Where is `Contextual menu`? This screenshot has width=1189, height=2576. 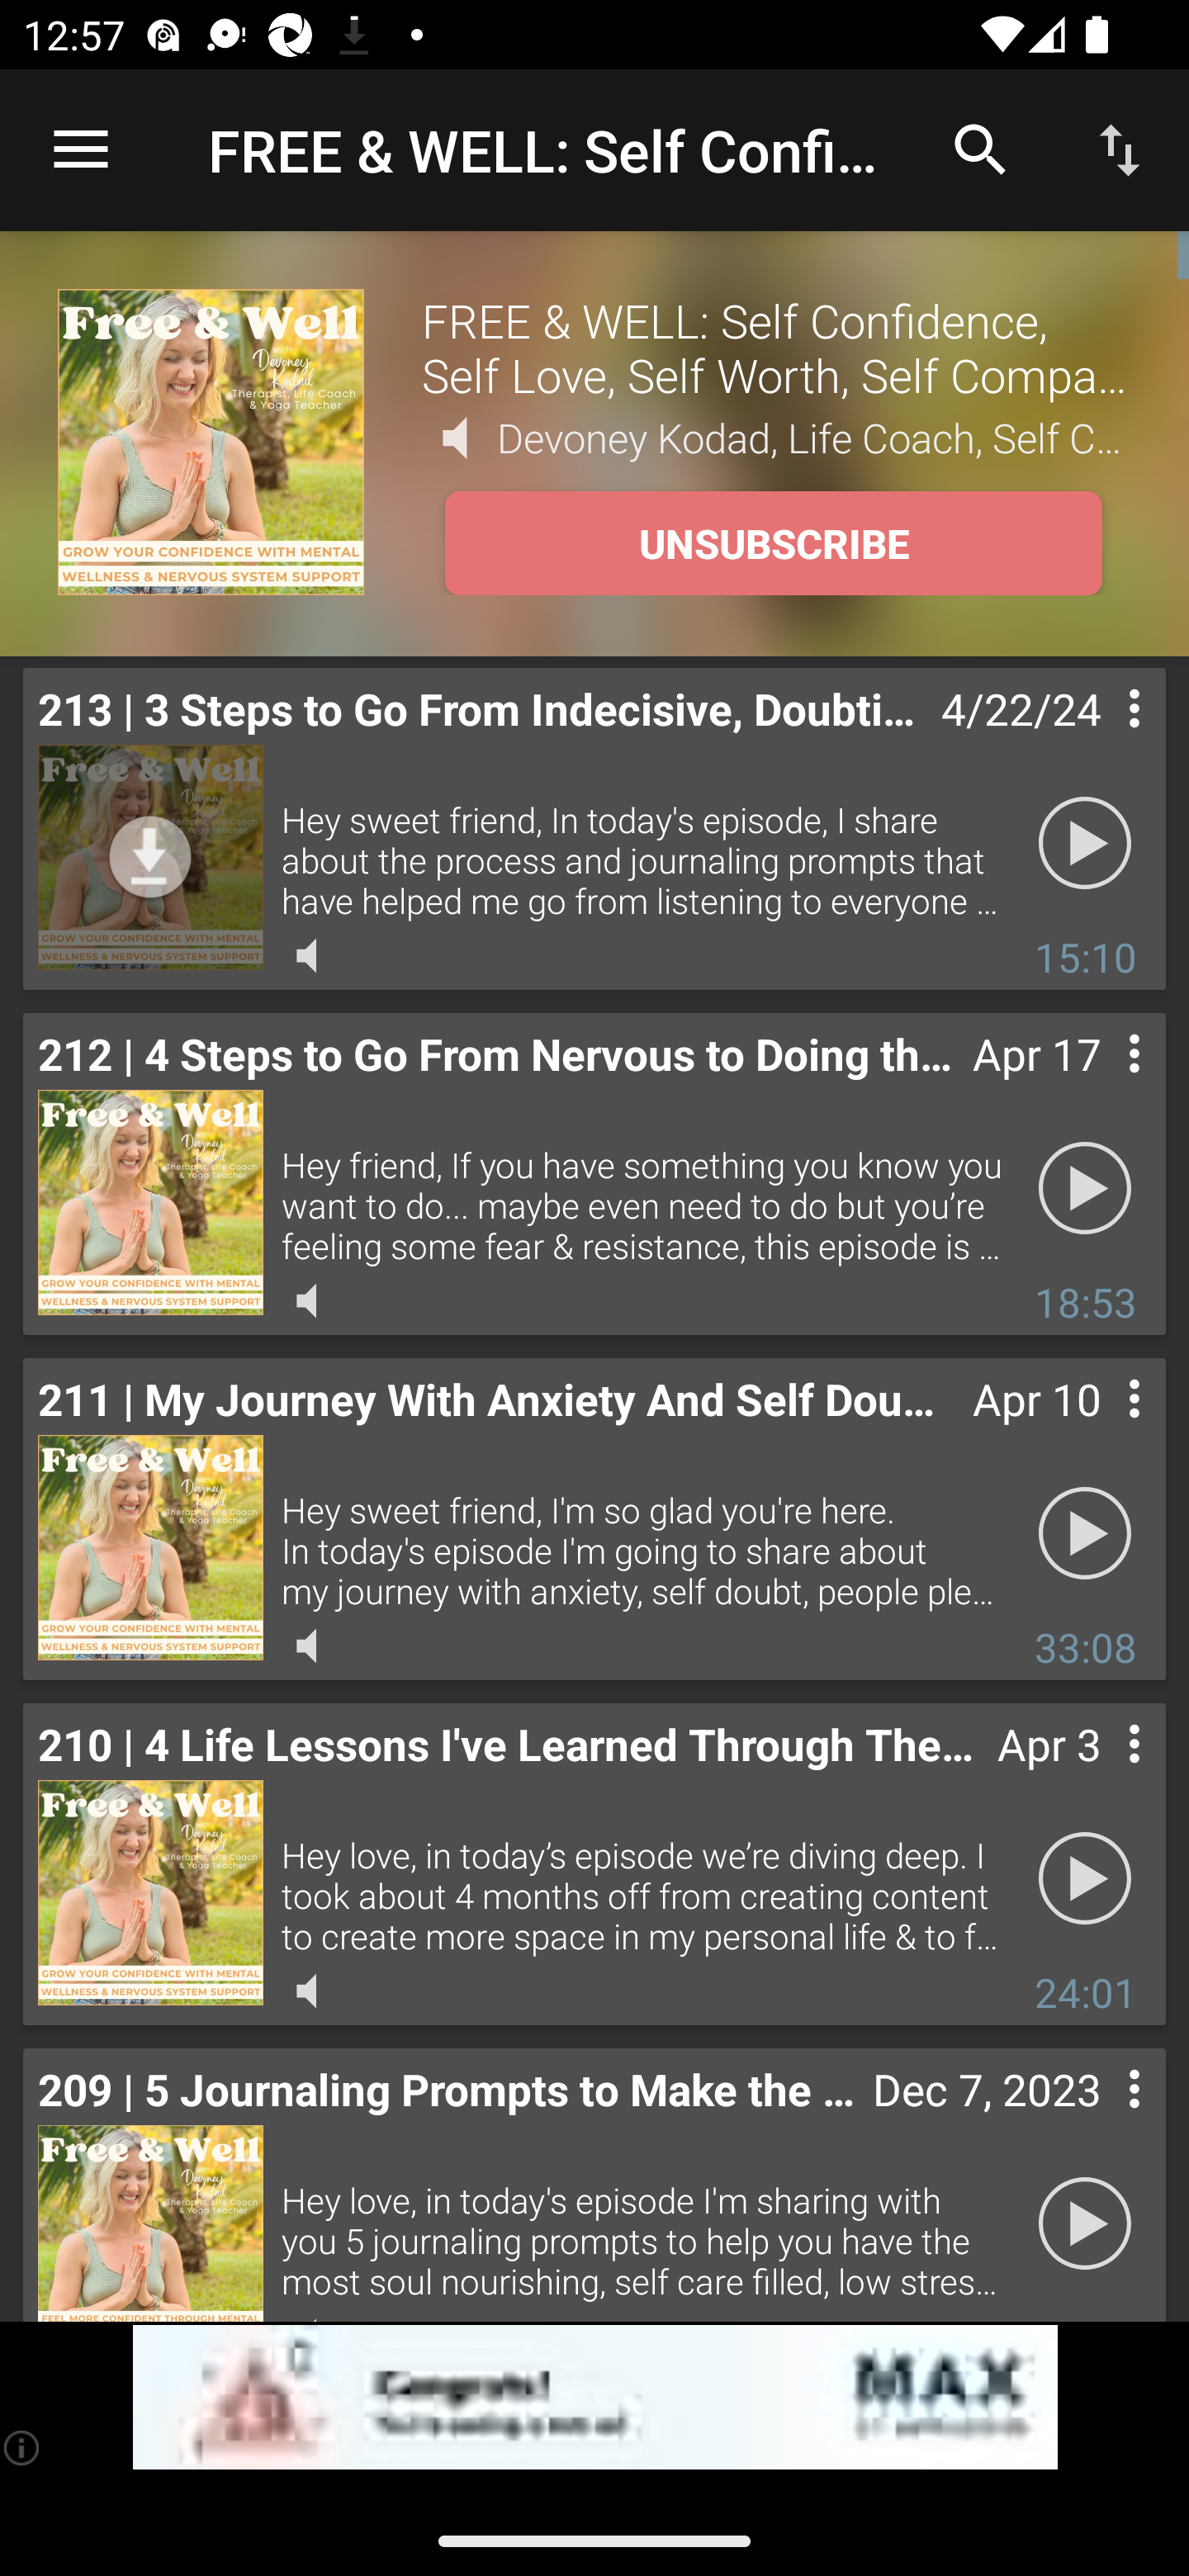
Contextual menu is located at coordinates (1098, 1087).